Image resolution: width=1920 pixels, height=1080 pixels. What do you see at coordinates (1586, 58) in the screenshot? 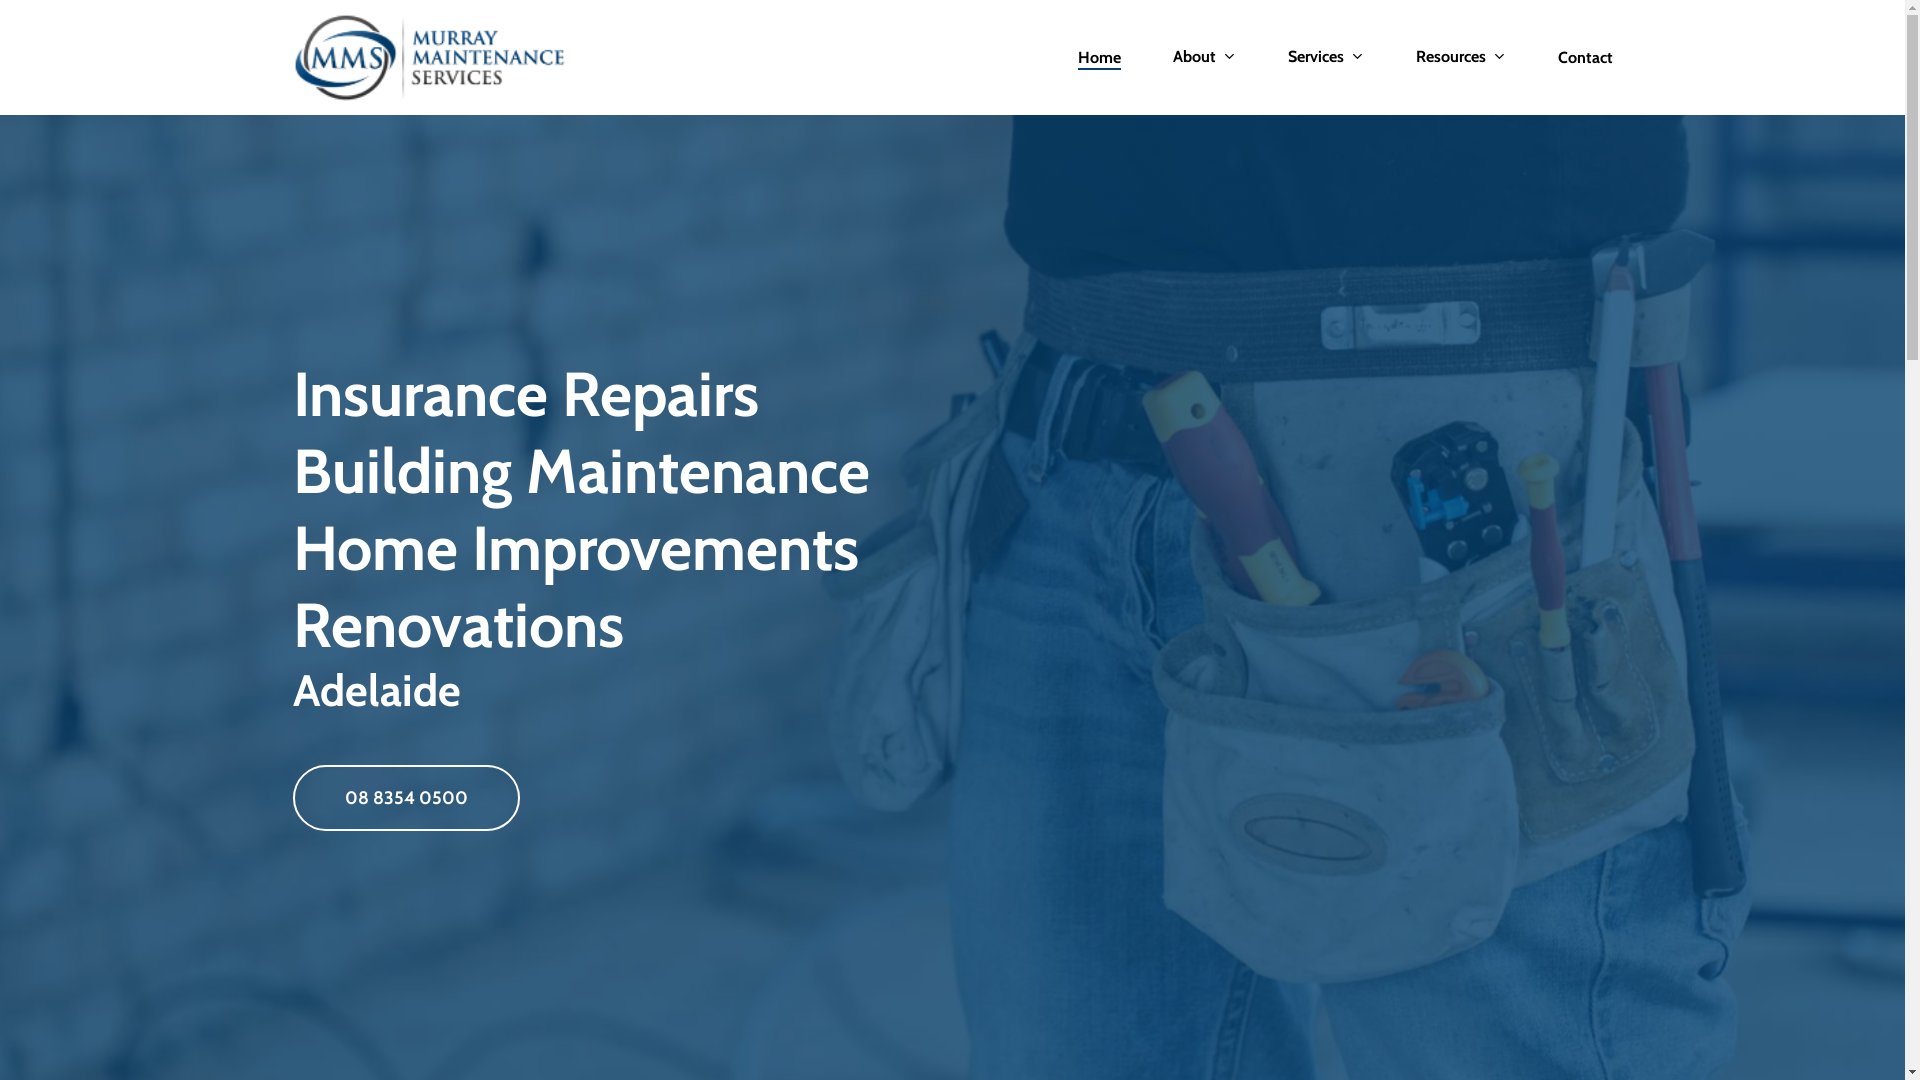
I see `Contact` at bounding box center [1586, 58].